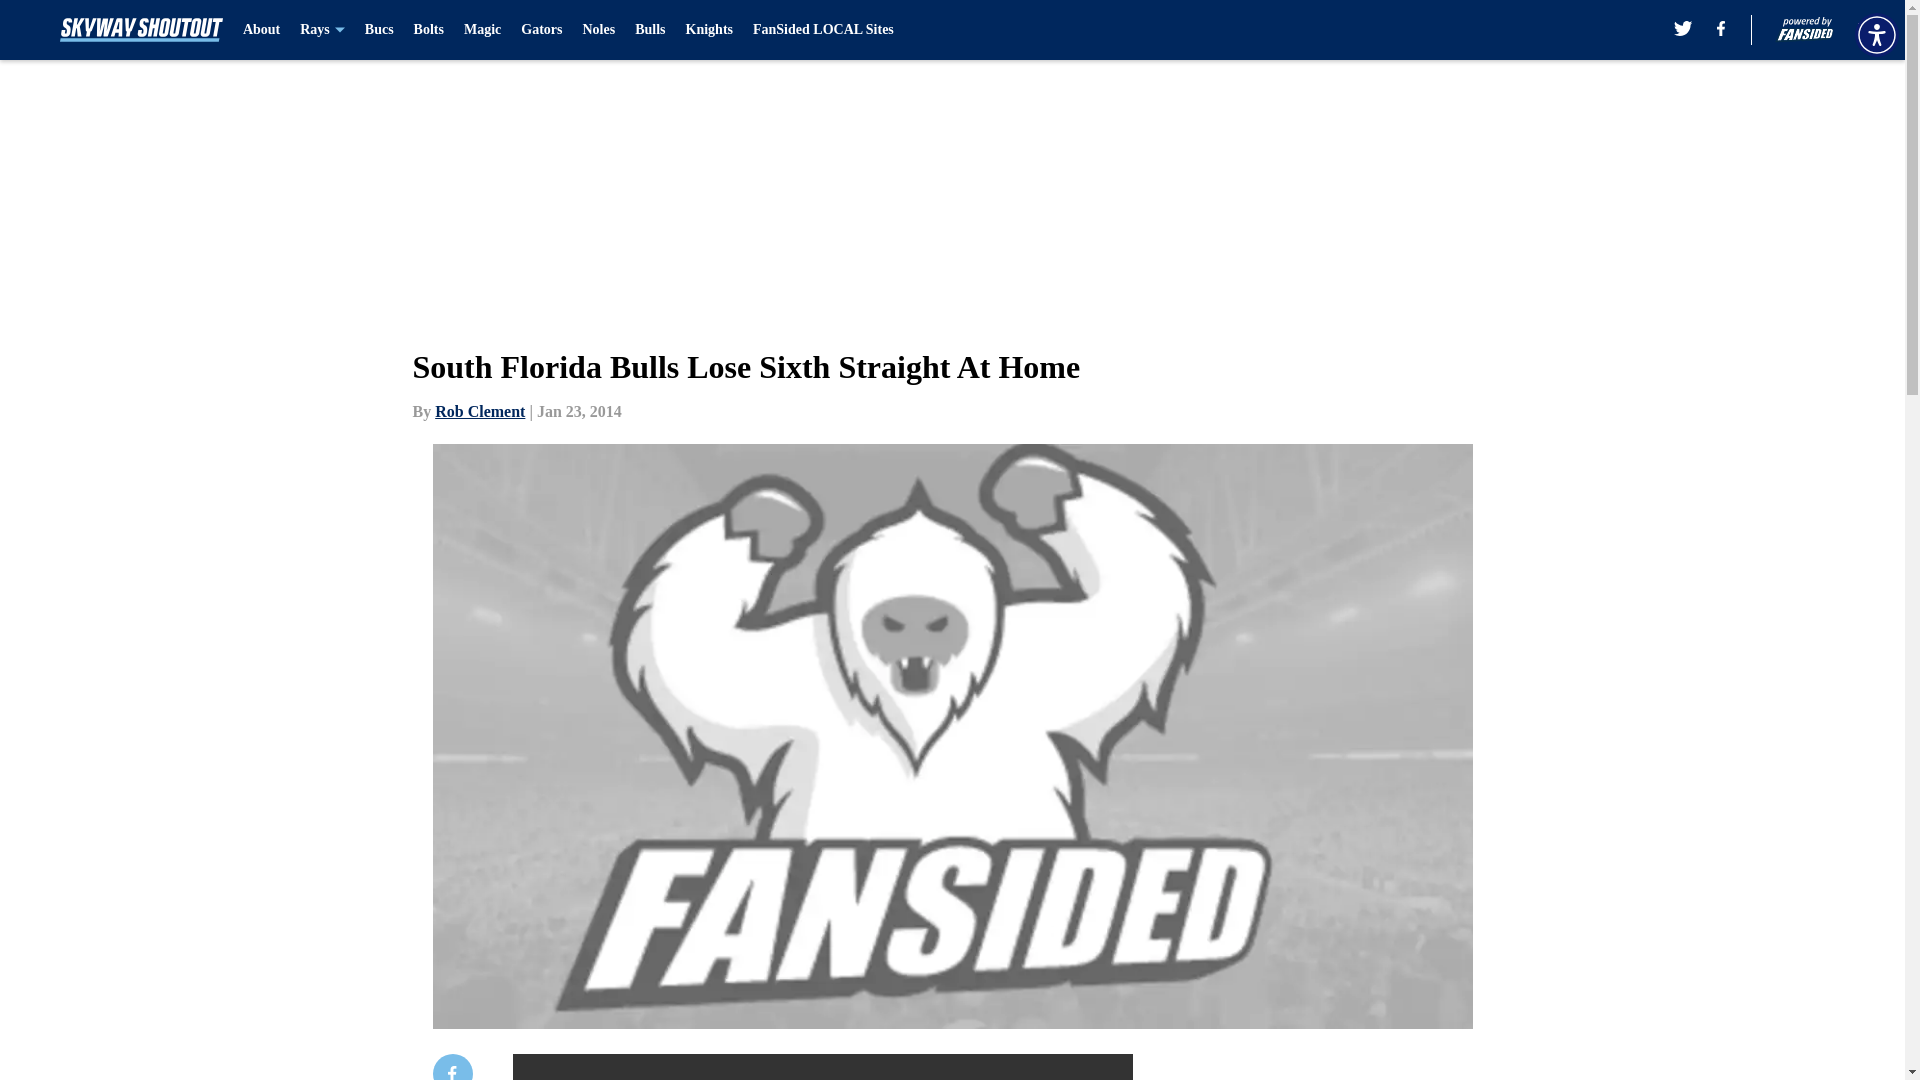 Image resolution: width=1920 pixels, height=1080 pixels. Describe the element at coordinates (428, 30) in the screenshot. I see `Bolts` at that location.